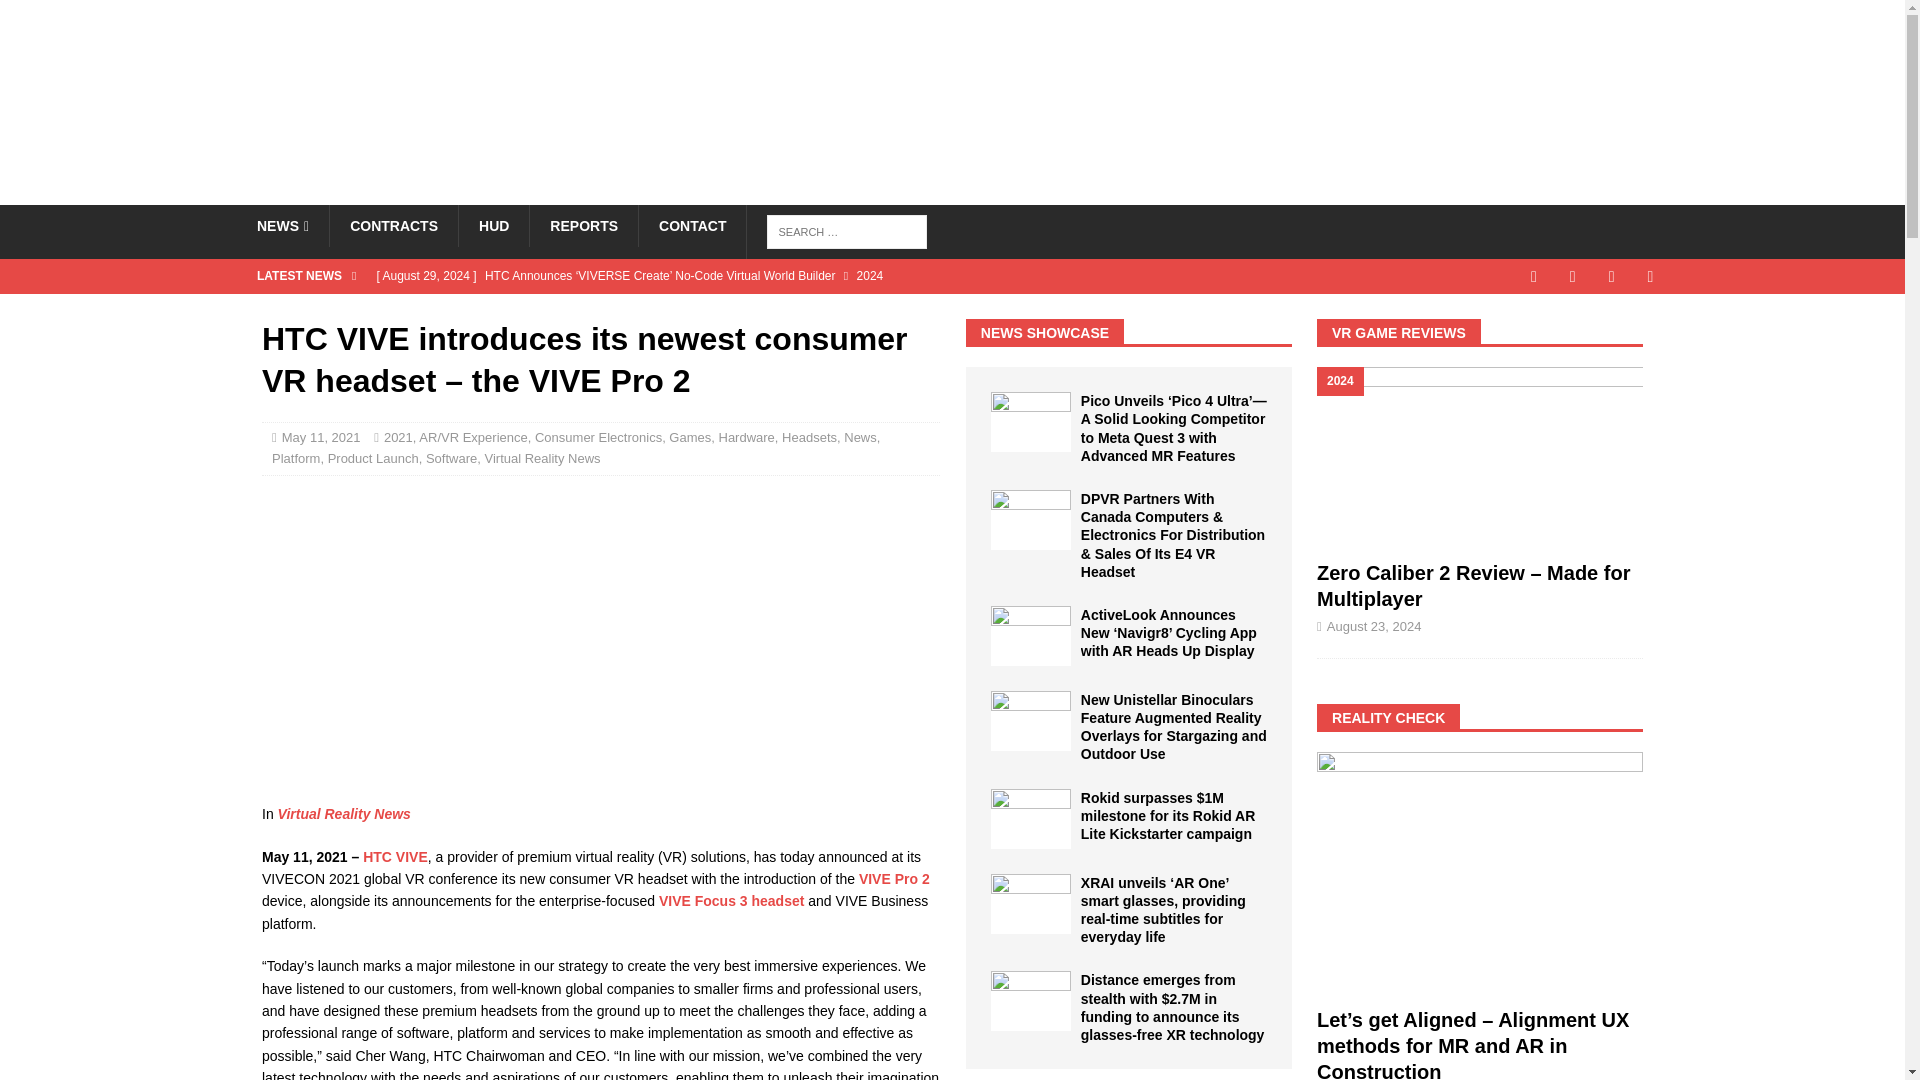 This screenshot has width=1920, height=1080. What do you see at coordinates (451, 458) in the screenshot?
I see `Software` at bounding box center [451, 458].